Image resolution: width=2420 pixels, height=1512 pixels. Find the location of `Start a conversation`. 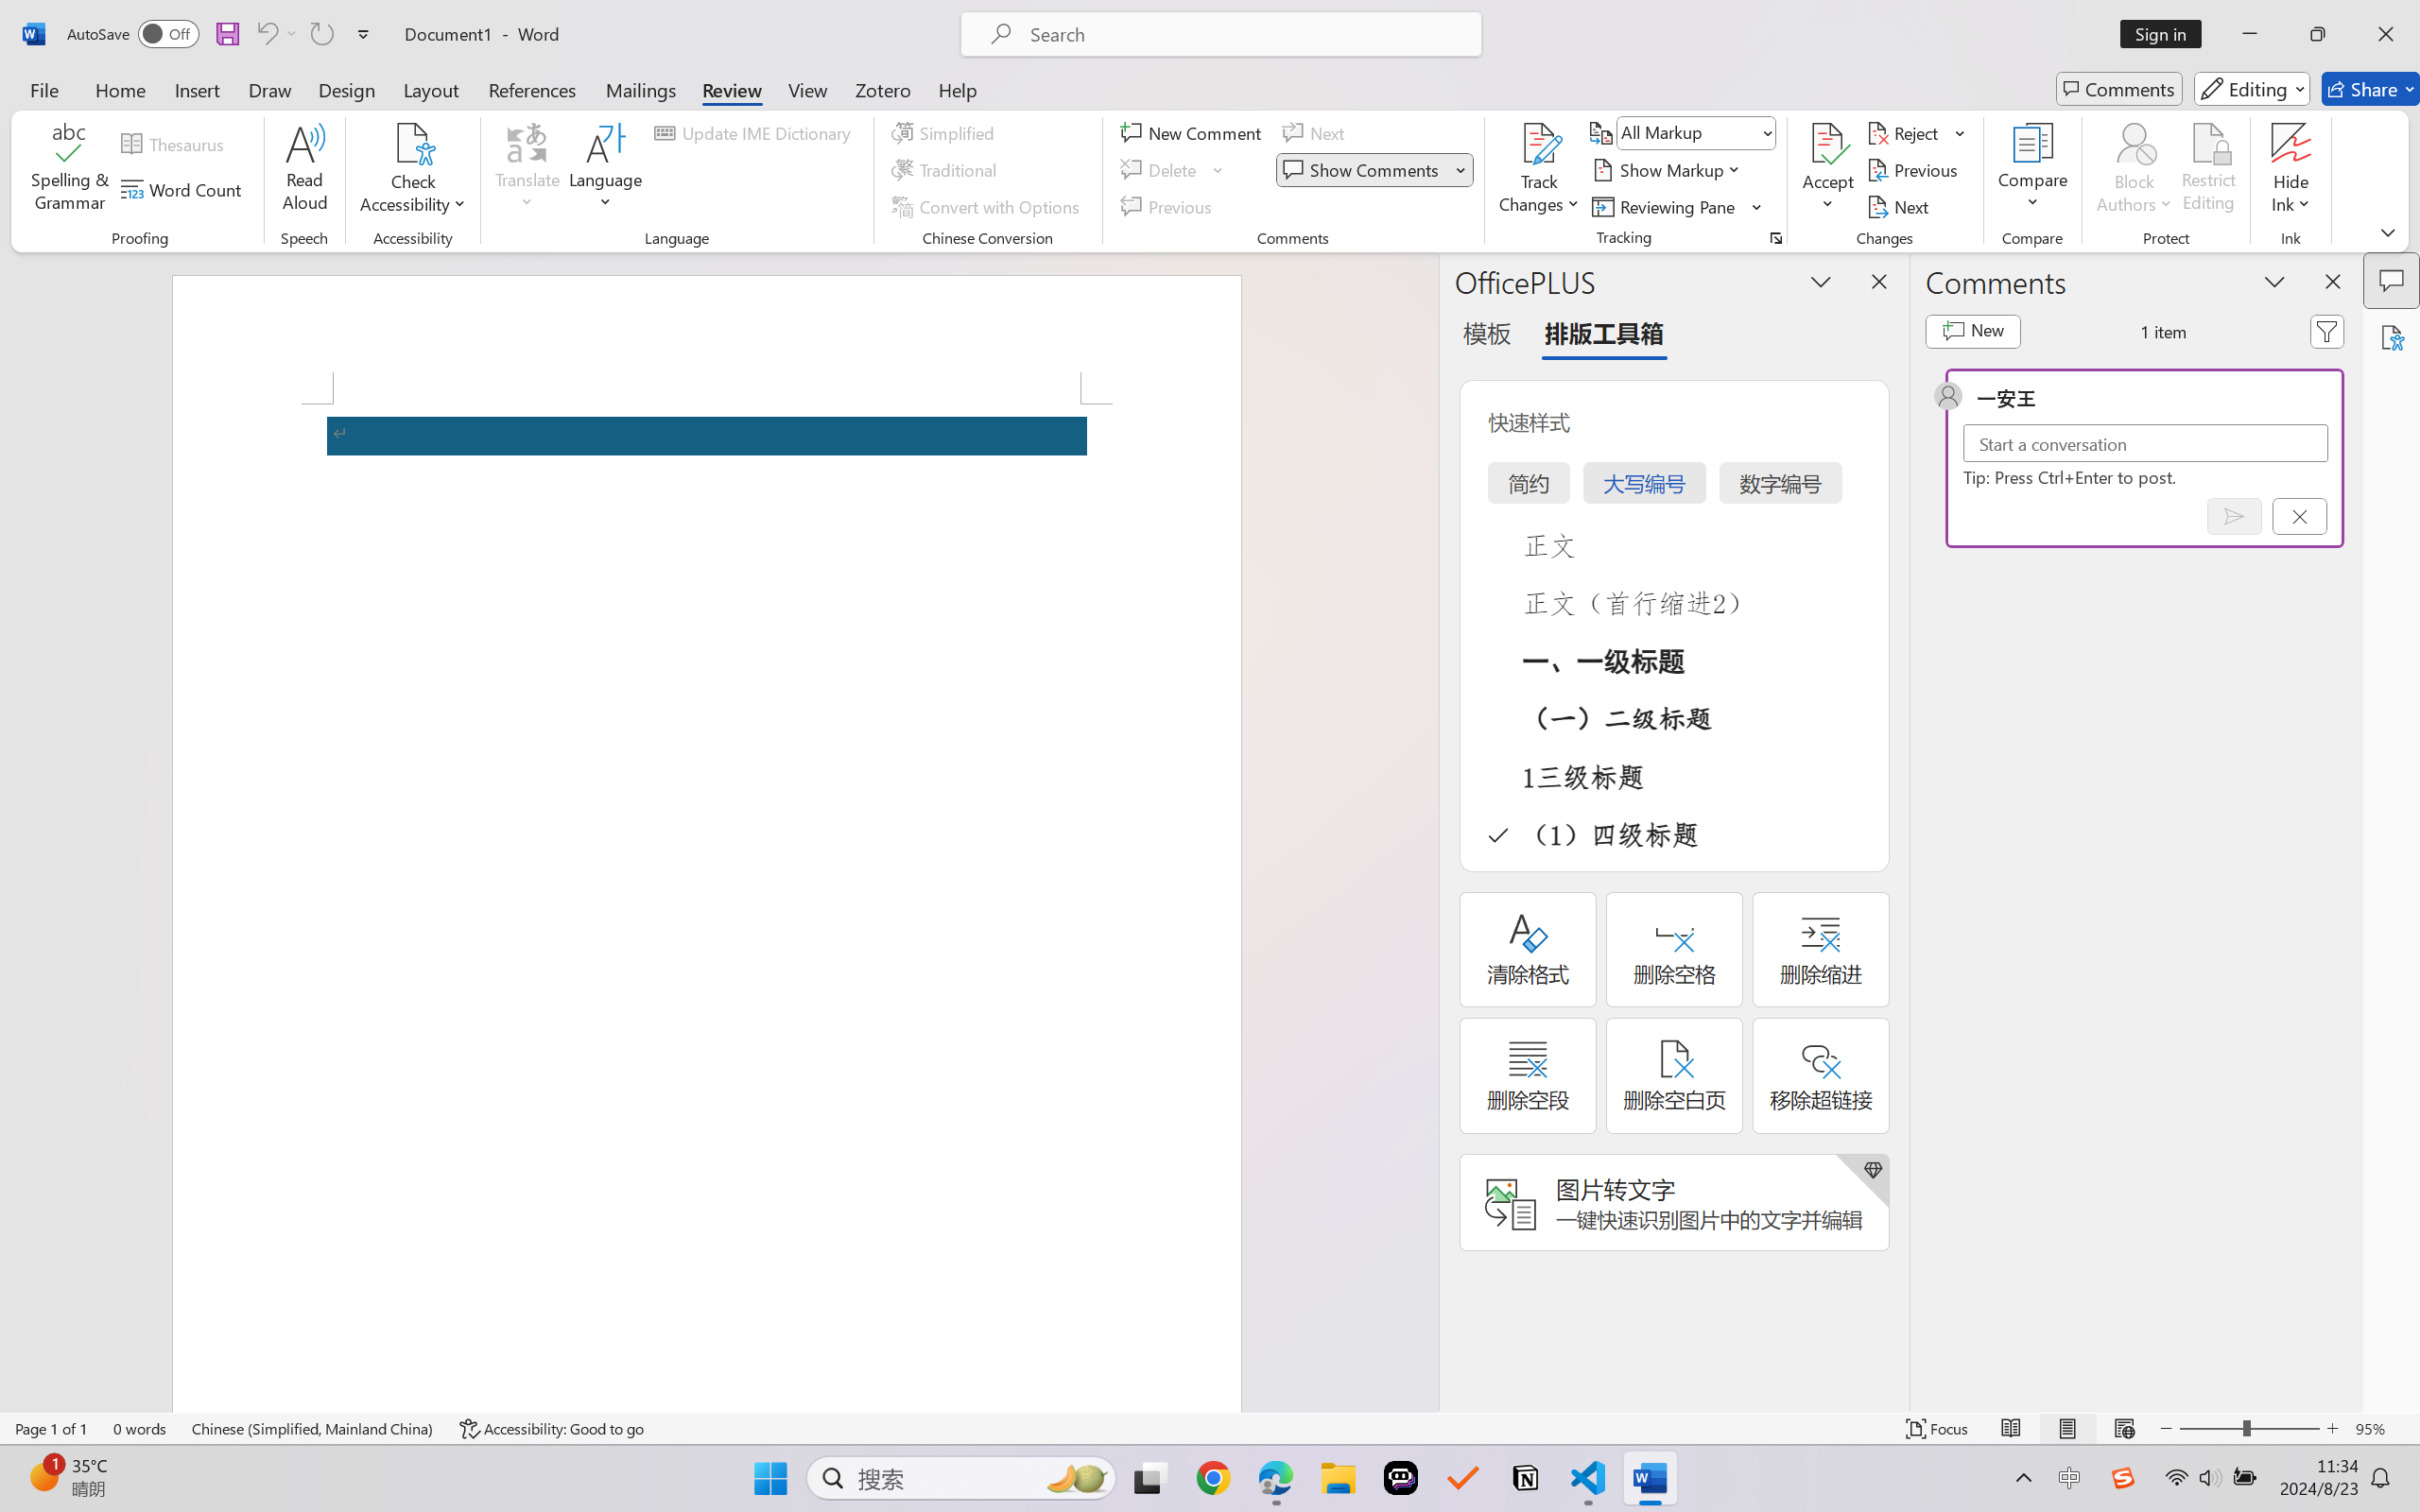

Start a conversation is located at coordinates (2146, 443).